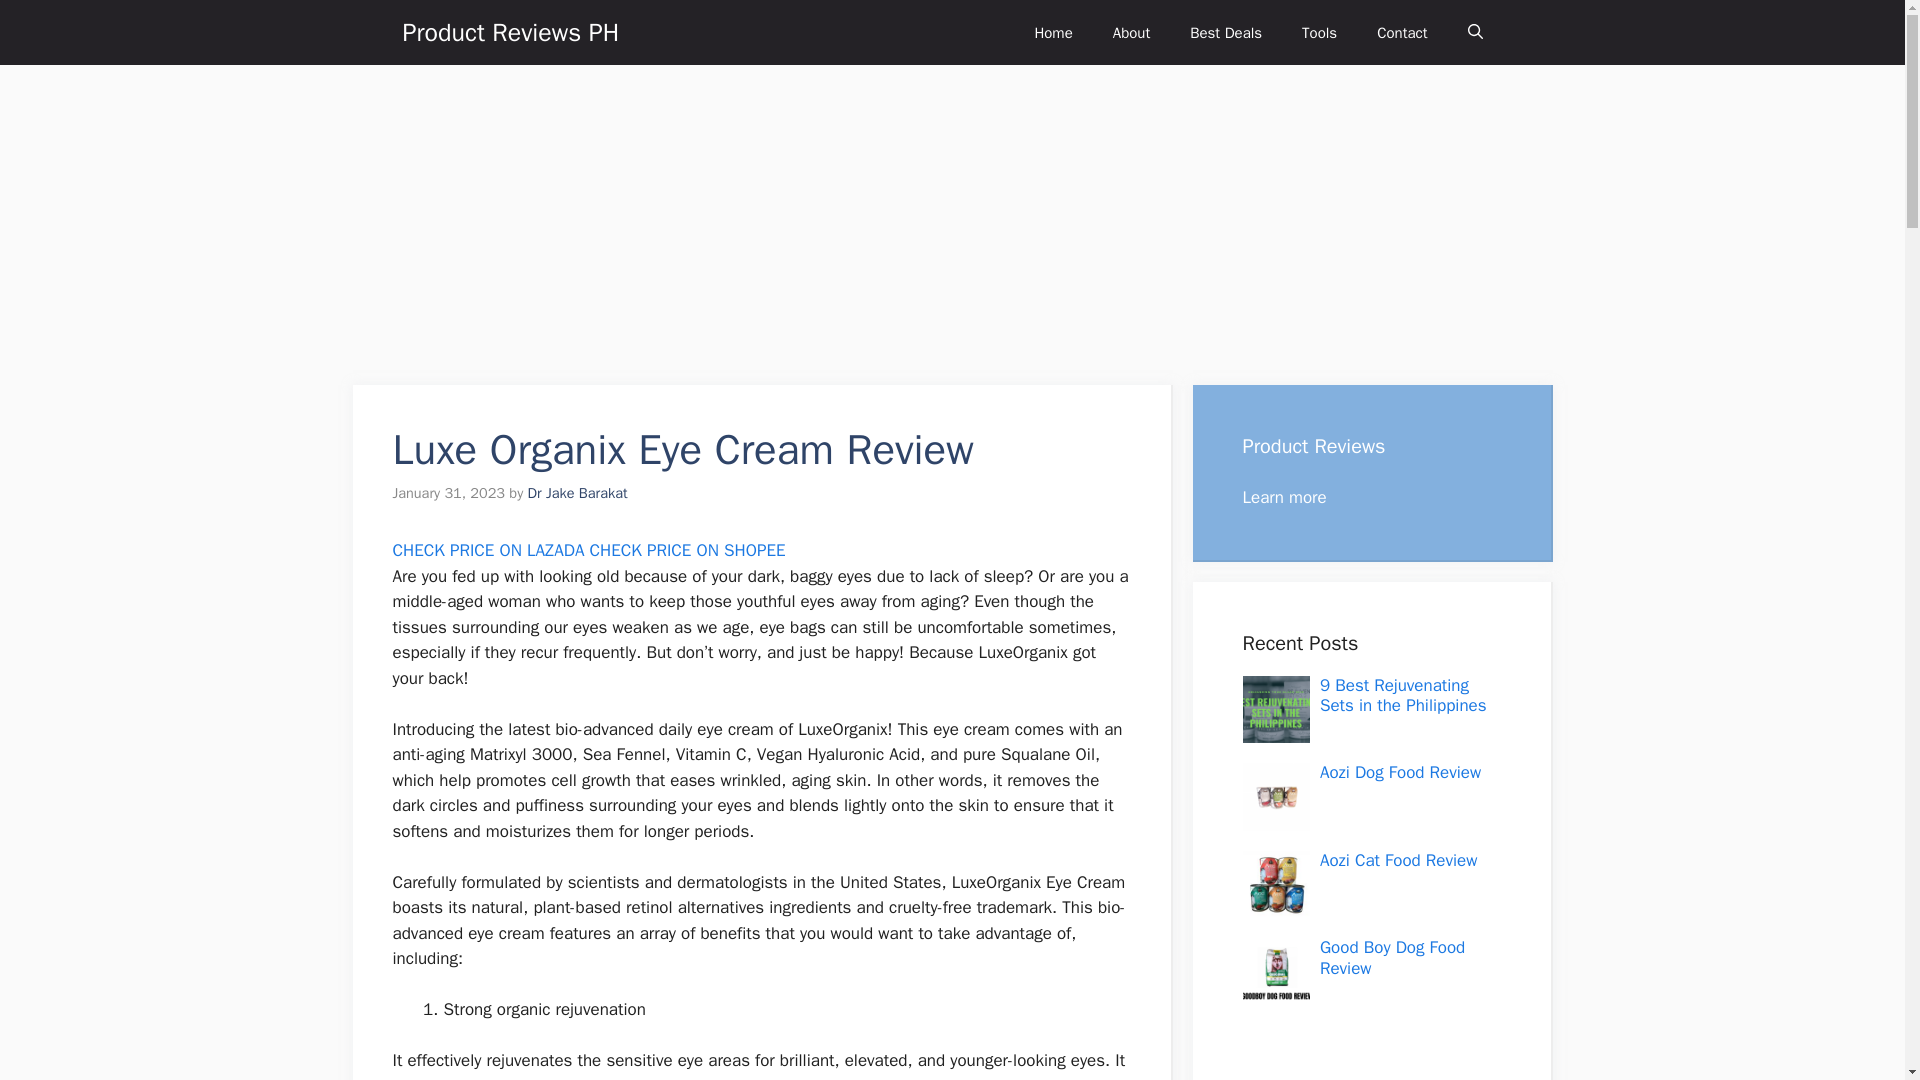  What do you see at coordinates (687, 550) in the screenshot?
I see `CHECK PRICE ON SHOPEE` at bounding box center [687, 550].